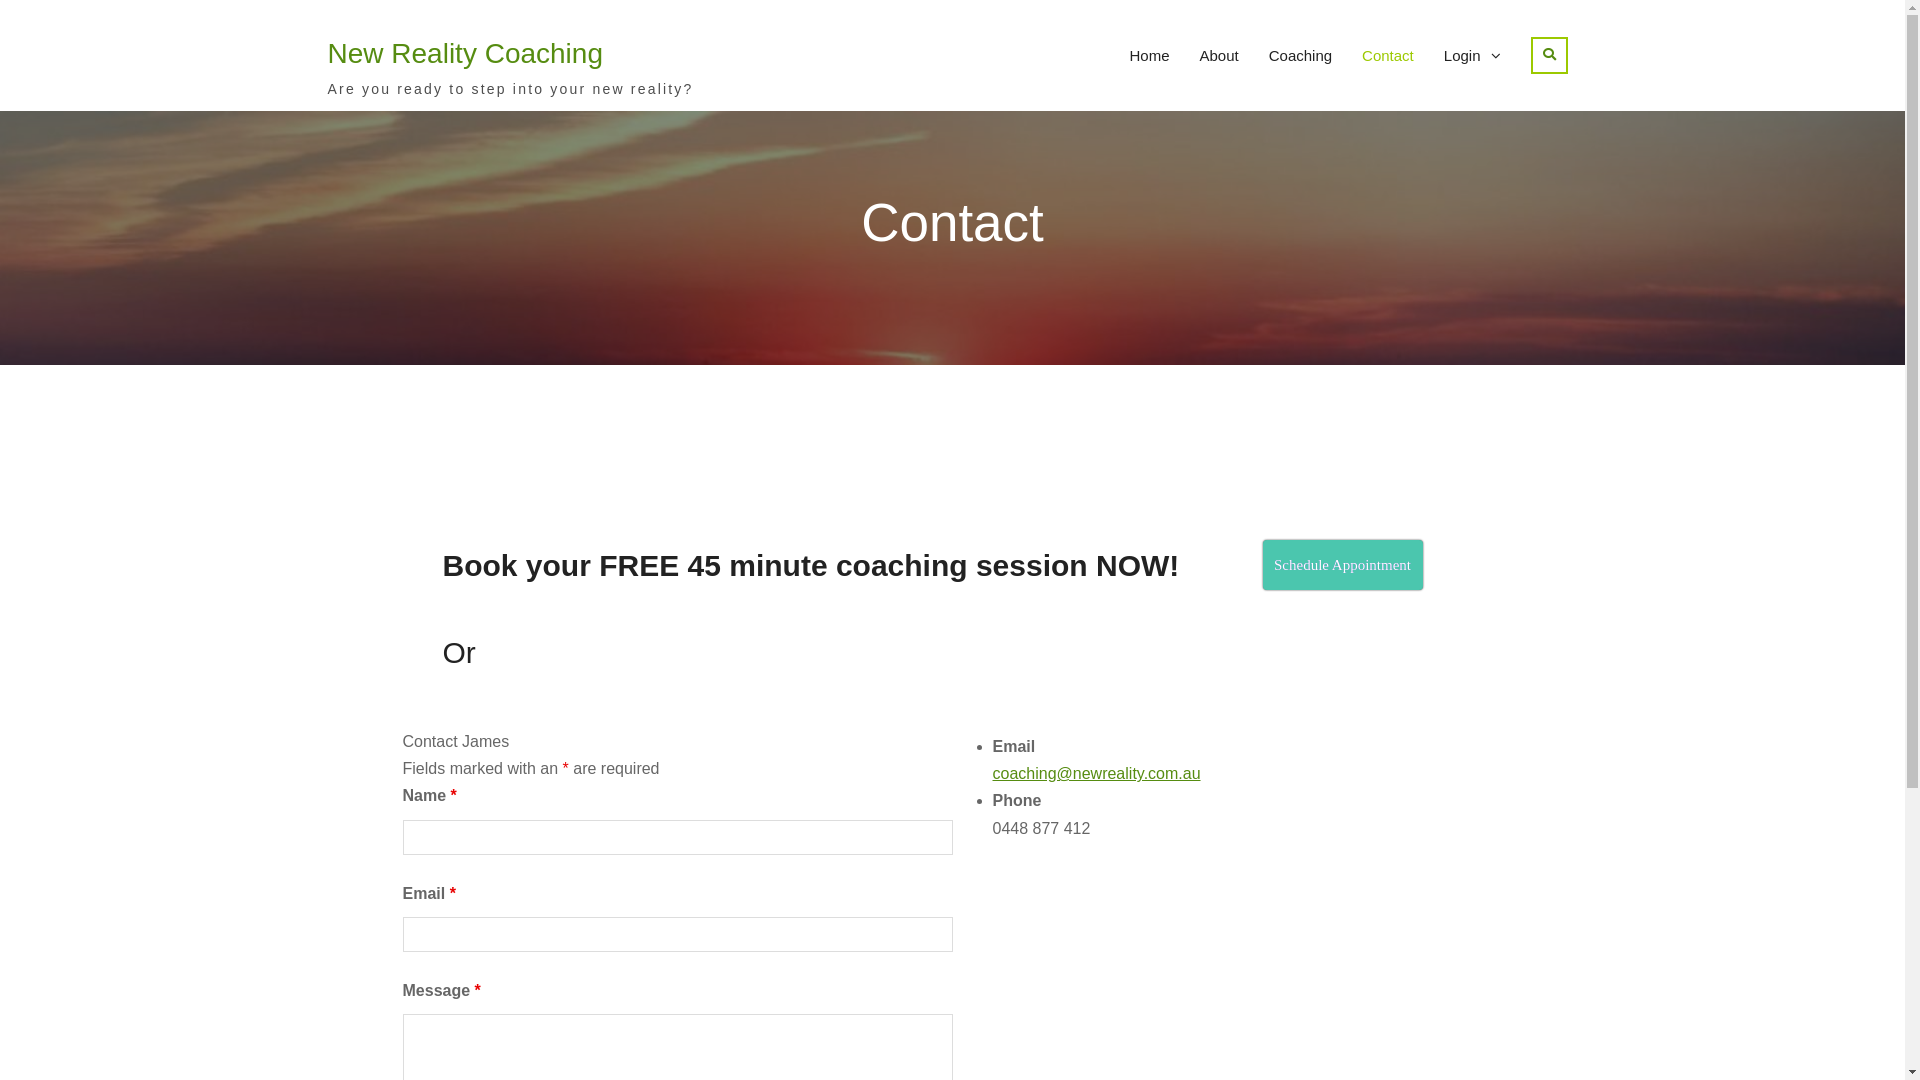 The width and height of the screenshot is (1920, 1080). What do you see at coordinates (1343, 565) in the screenshot?
I see `Schedule Appointment` at bounding box center [1343, 565].